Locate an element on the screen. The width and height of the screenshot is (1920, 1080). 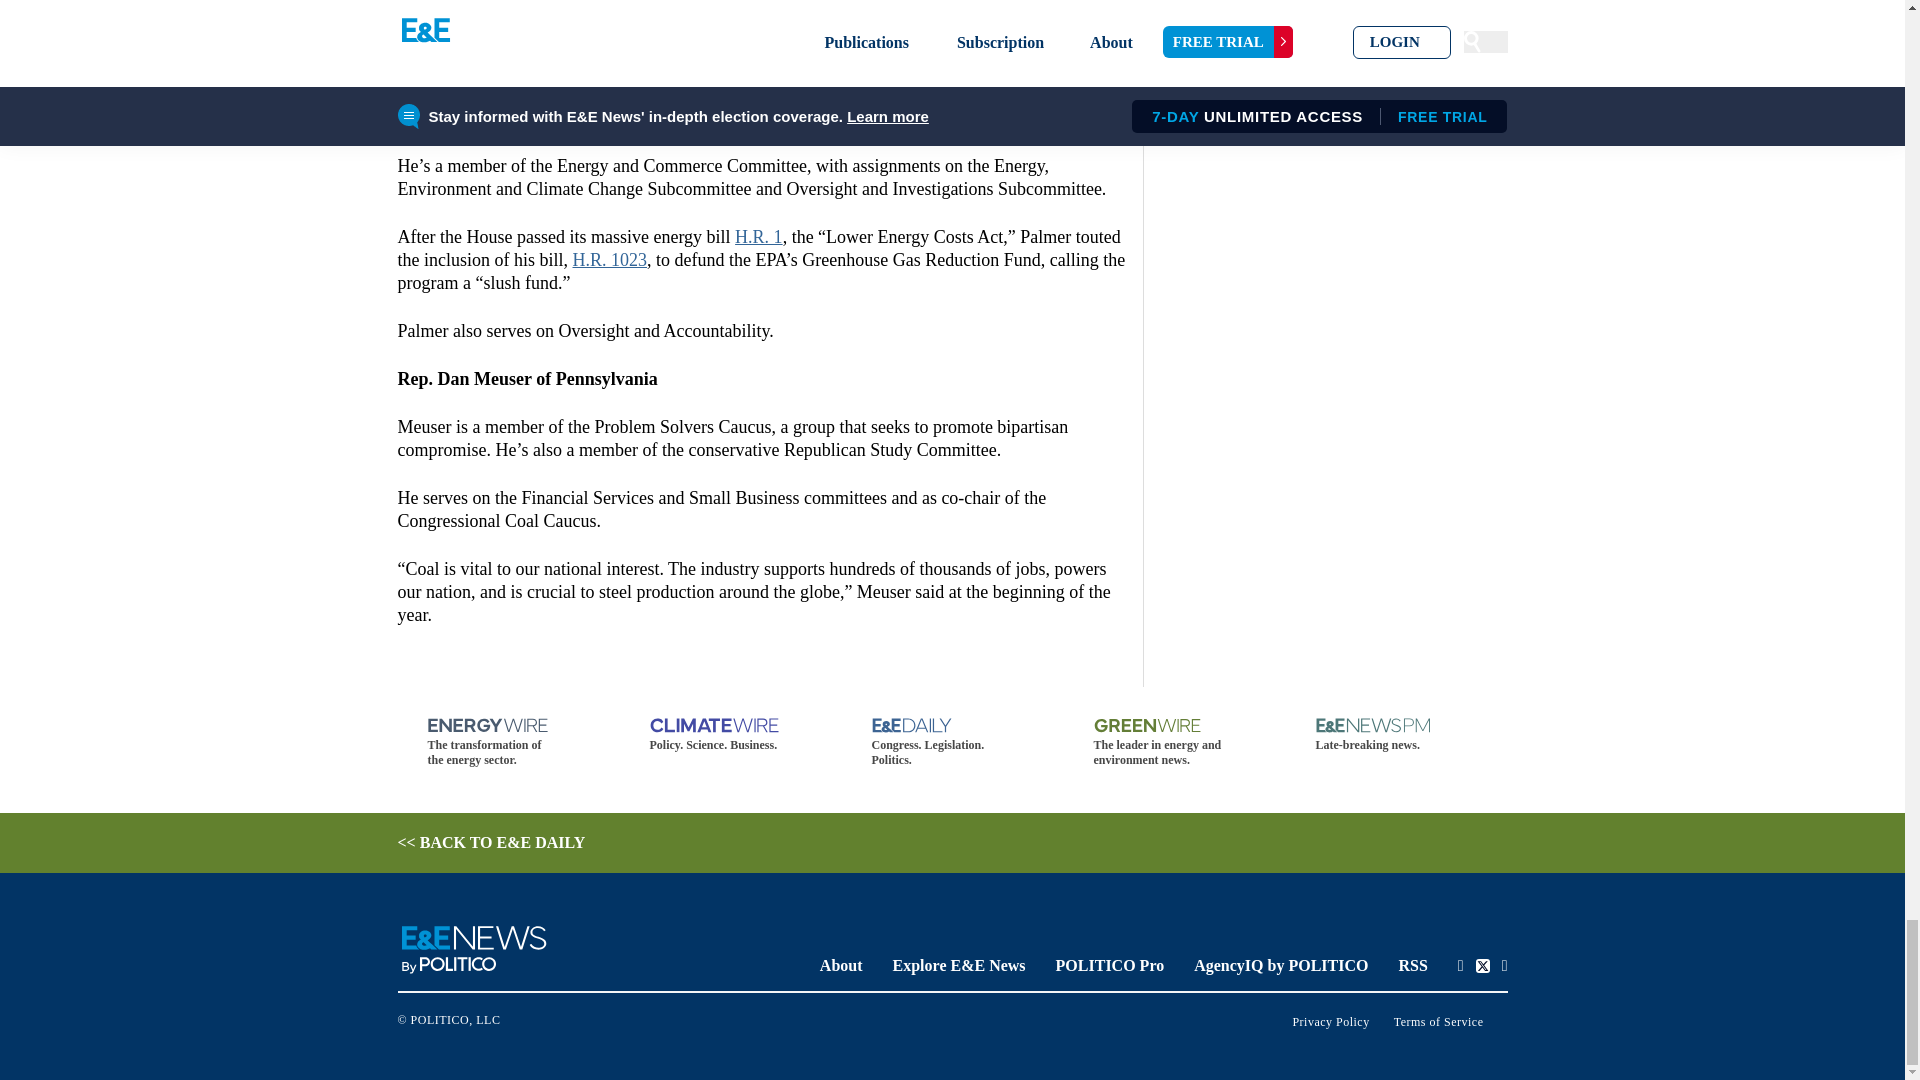
H.R. 1 is located at coordinates (759, 236).